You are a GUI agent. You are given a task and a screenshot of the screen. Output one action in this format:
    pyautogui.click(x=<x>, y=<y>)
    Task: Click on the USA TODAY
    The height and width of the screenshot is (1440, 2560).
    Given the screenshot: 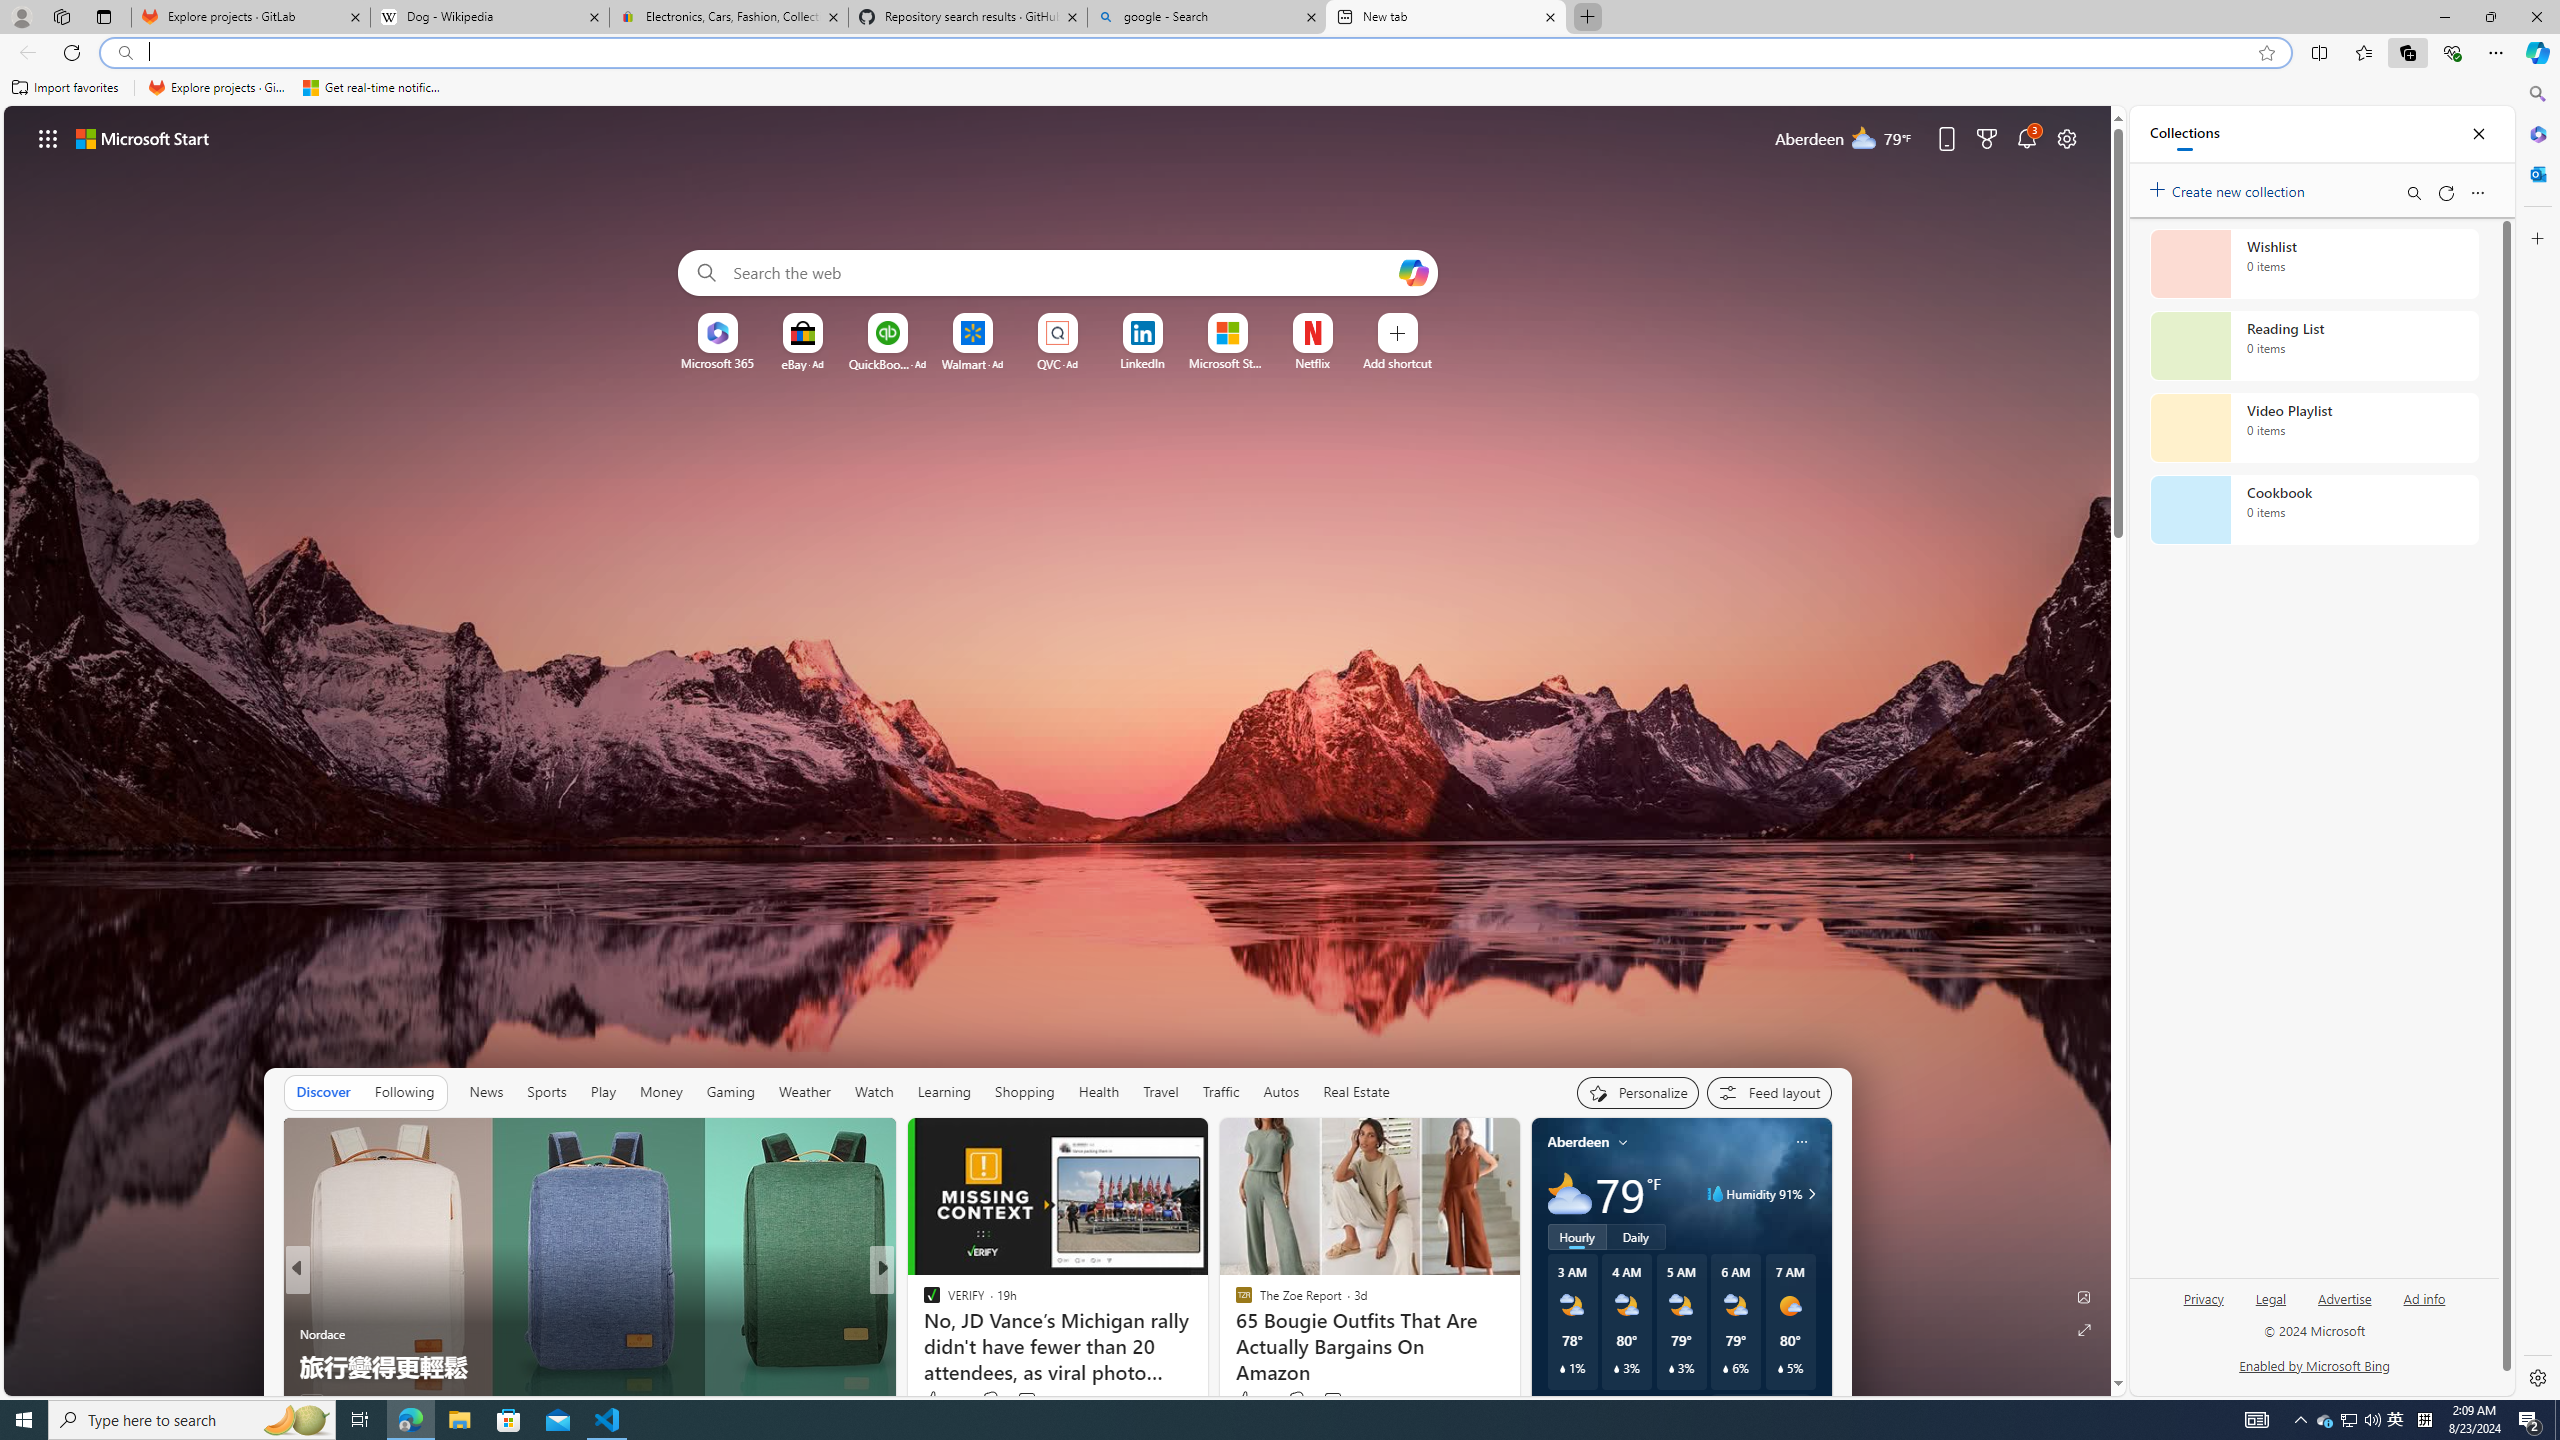 What is the action you would take?
    pyautogui.click(x=922, y=1302)
    